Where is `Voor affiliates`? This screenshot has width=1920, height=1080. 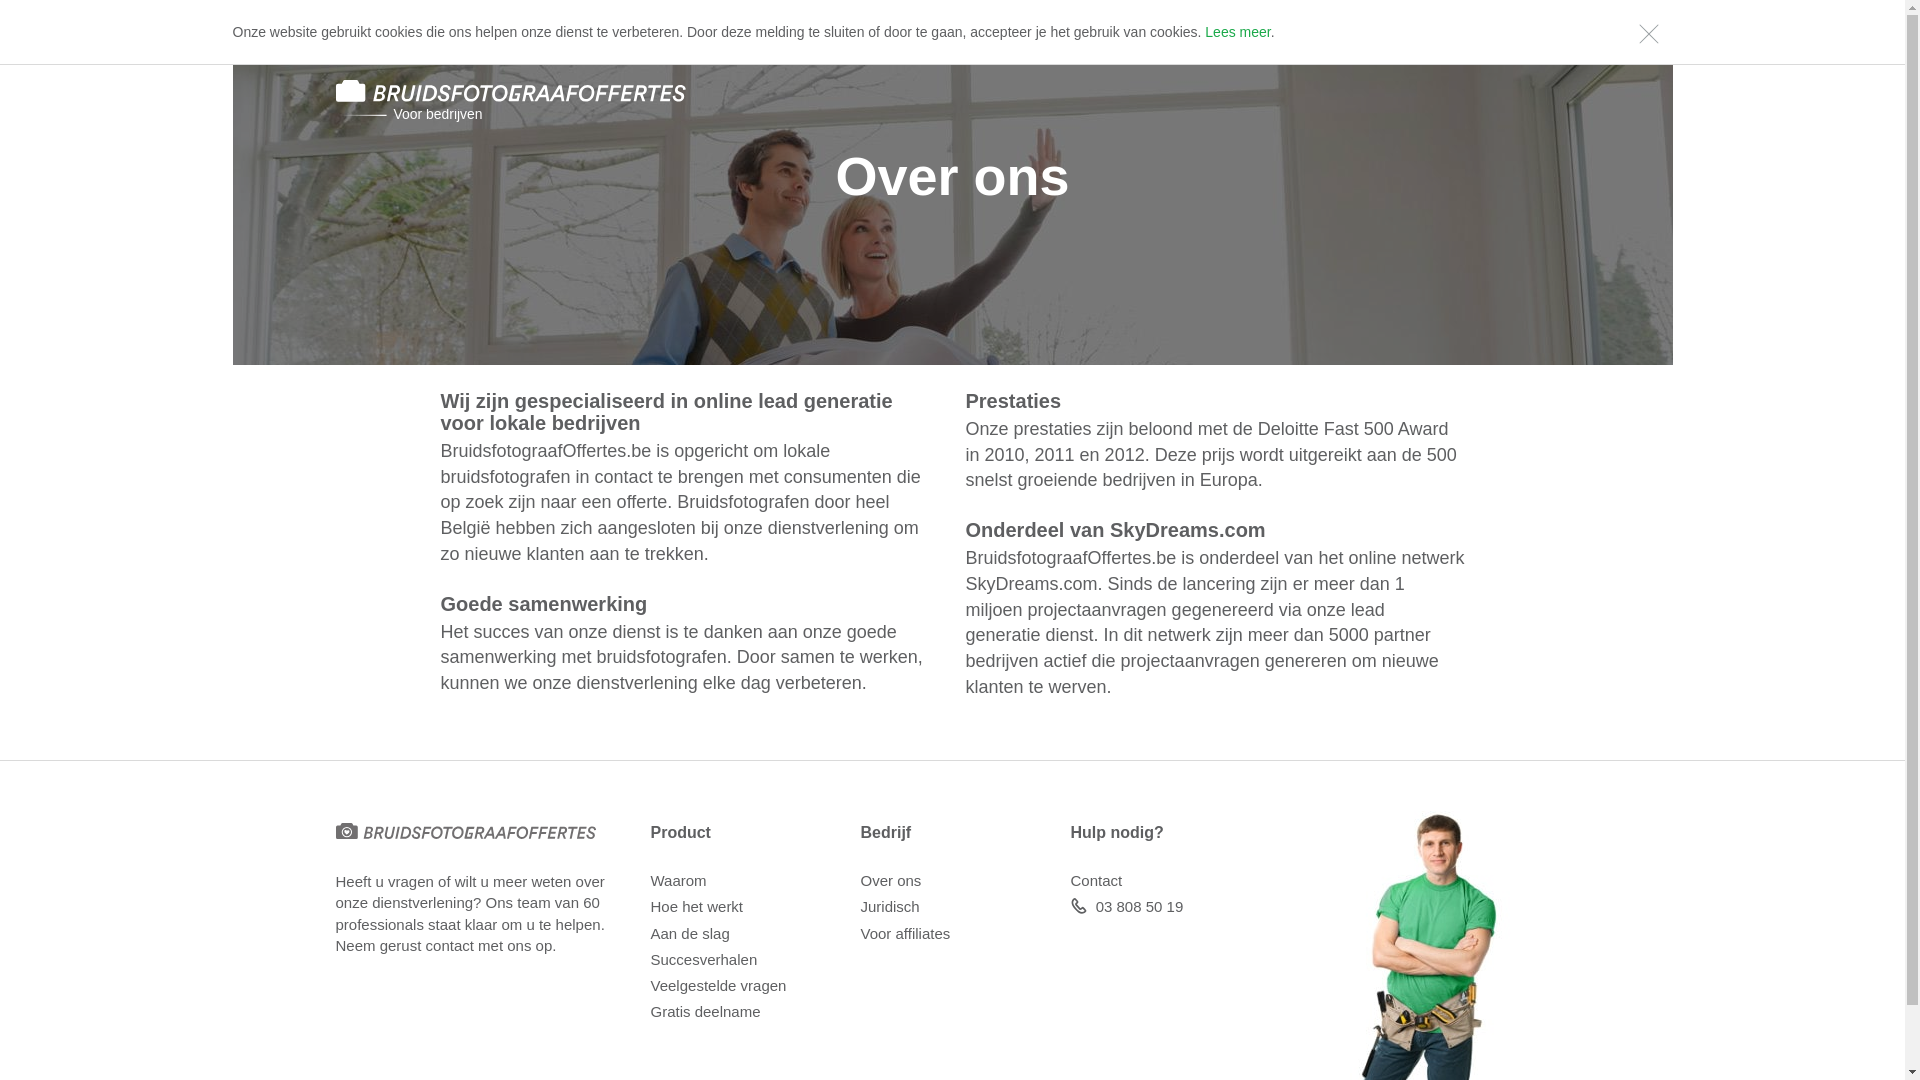
Voor affiliates is located at coordinates (905, 934).